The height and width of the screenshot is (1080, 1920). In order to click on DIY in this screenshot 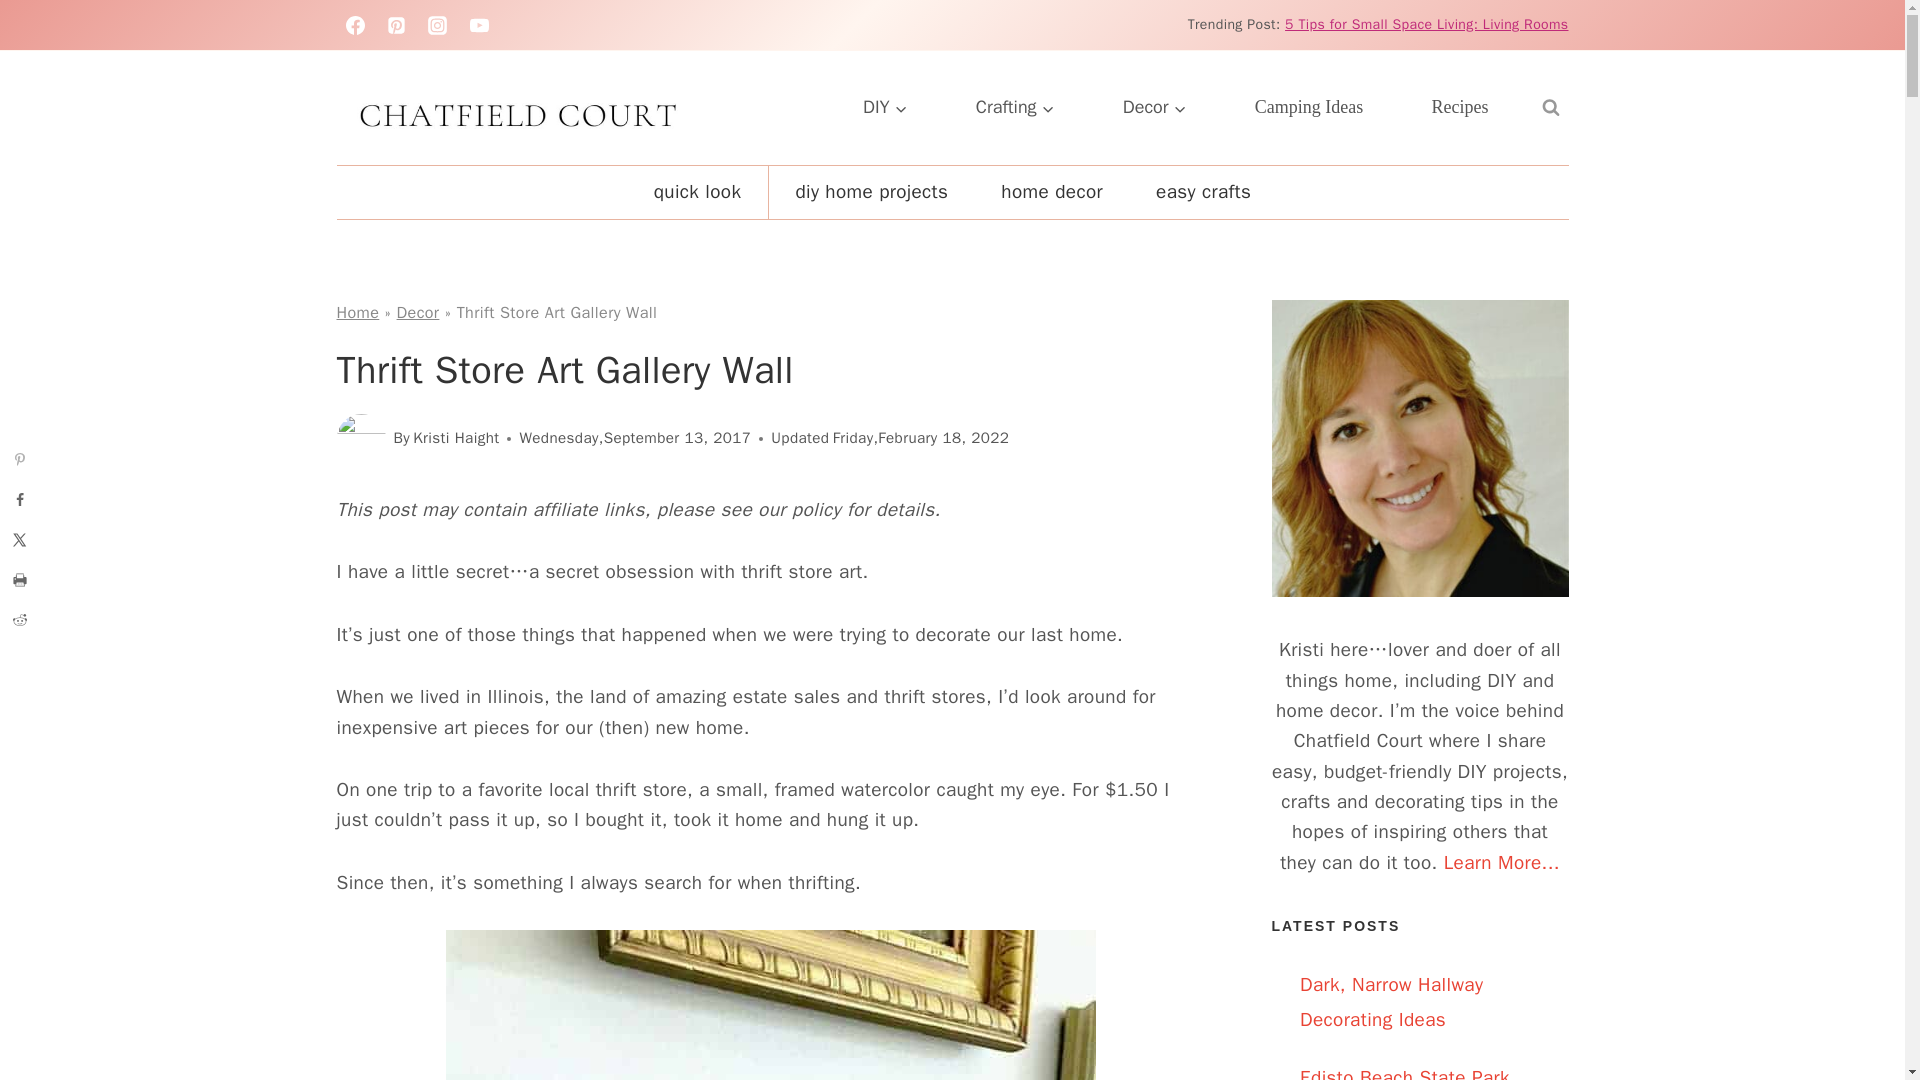, I will do `click(886, 107)`.